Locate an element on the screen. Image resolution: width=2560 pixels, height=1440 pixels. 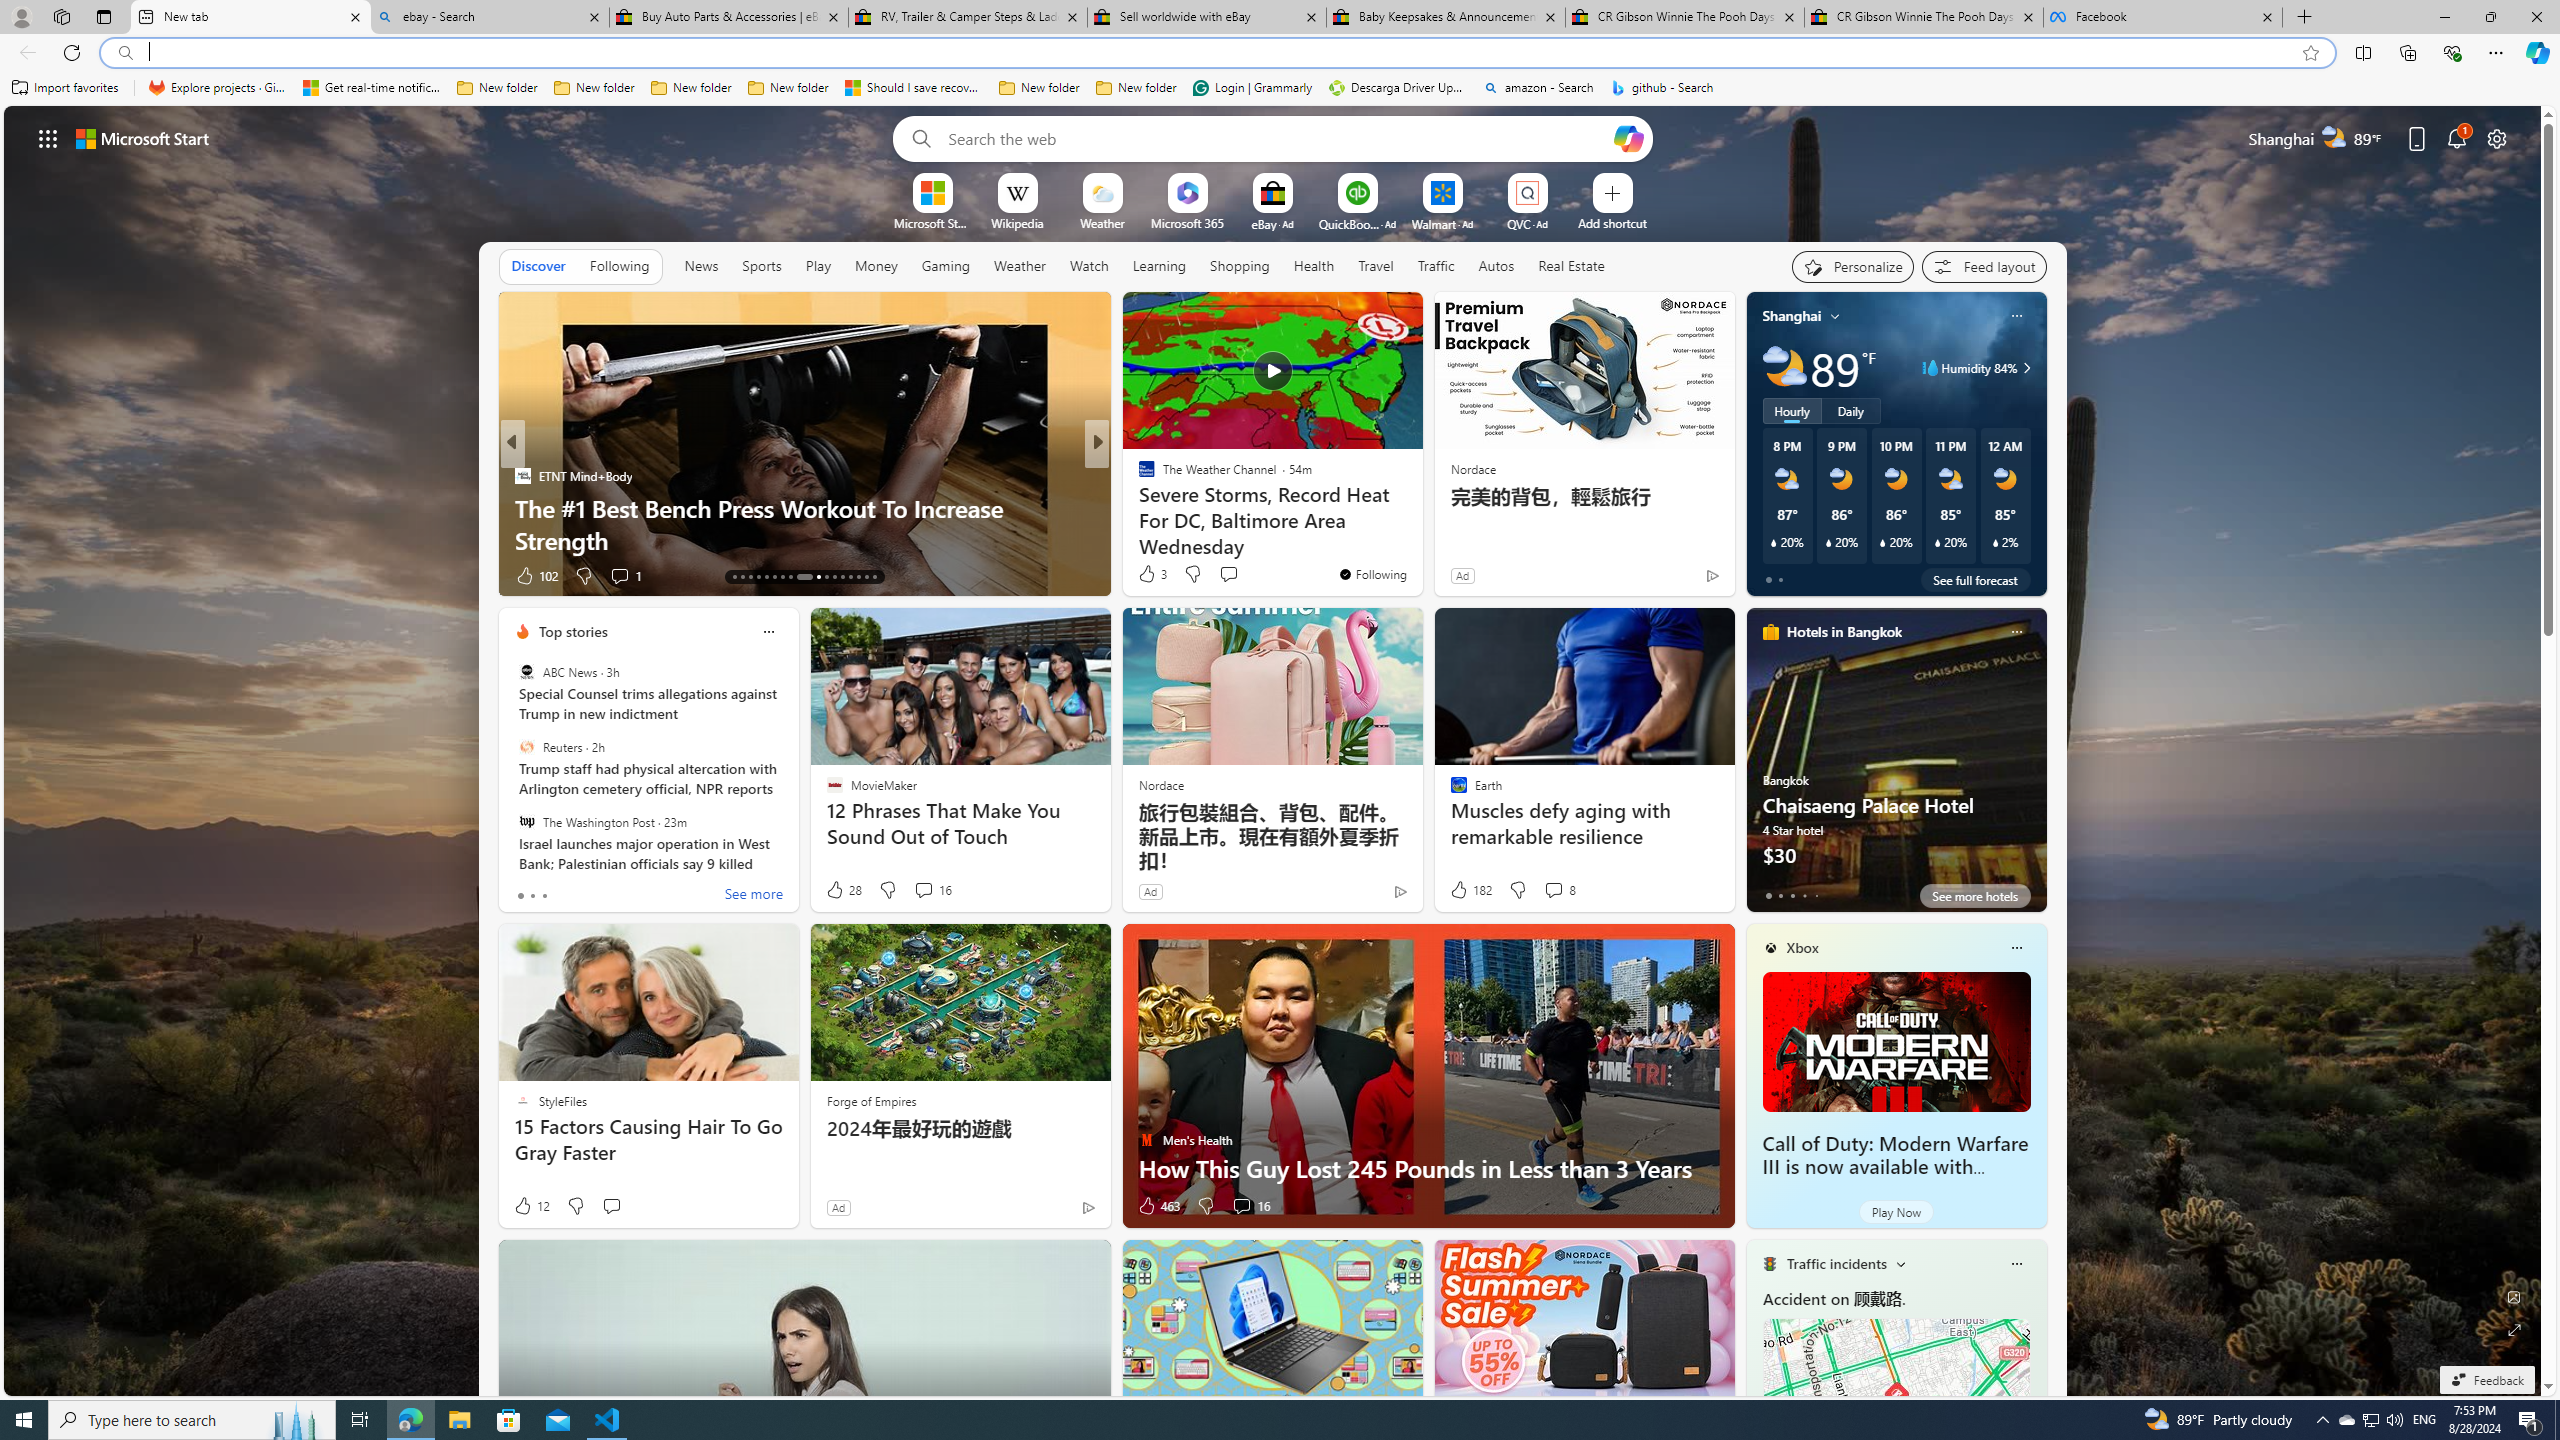
Partly cloudy is located at coordinates (1784, 368).